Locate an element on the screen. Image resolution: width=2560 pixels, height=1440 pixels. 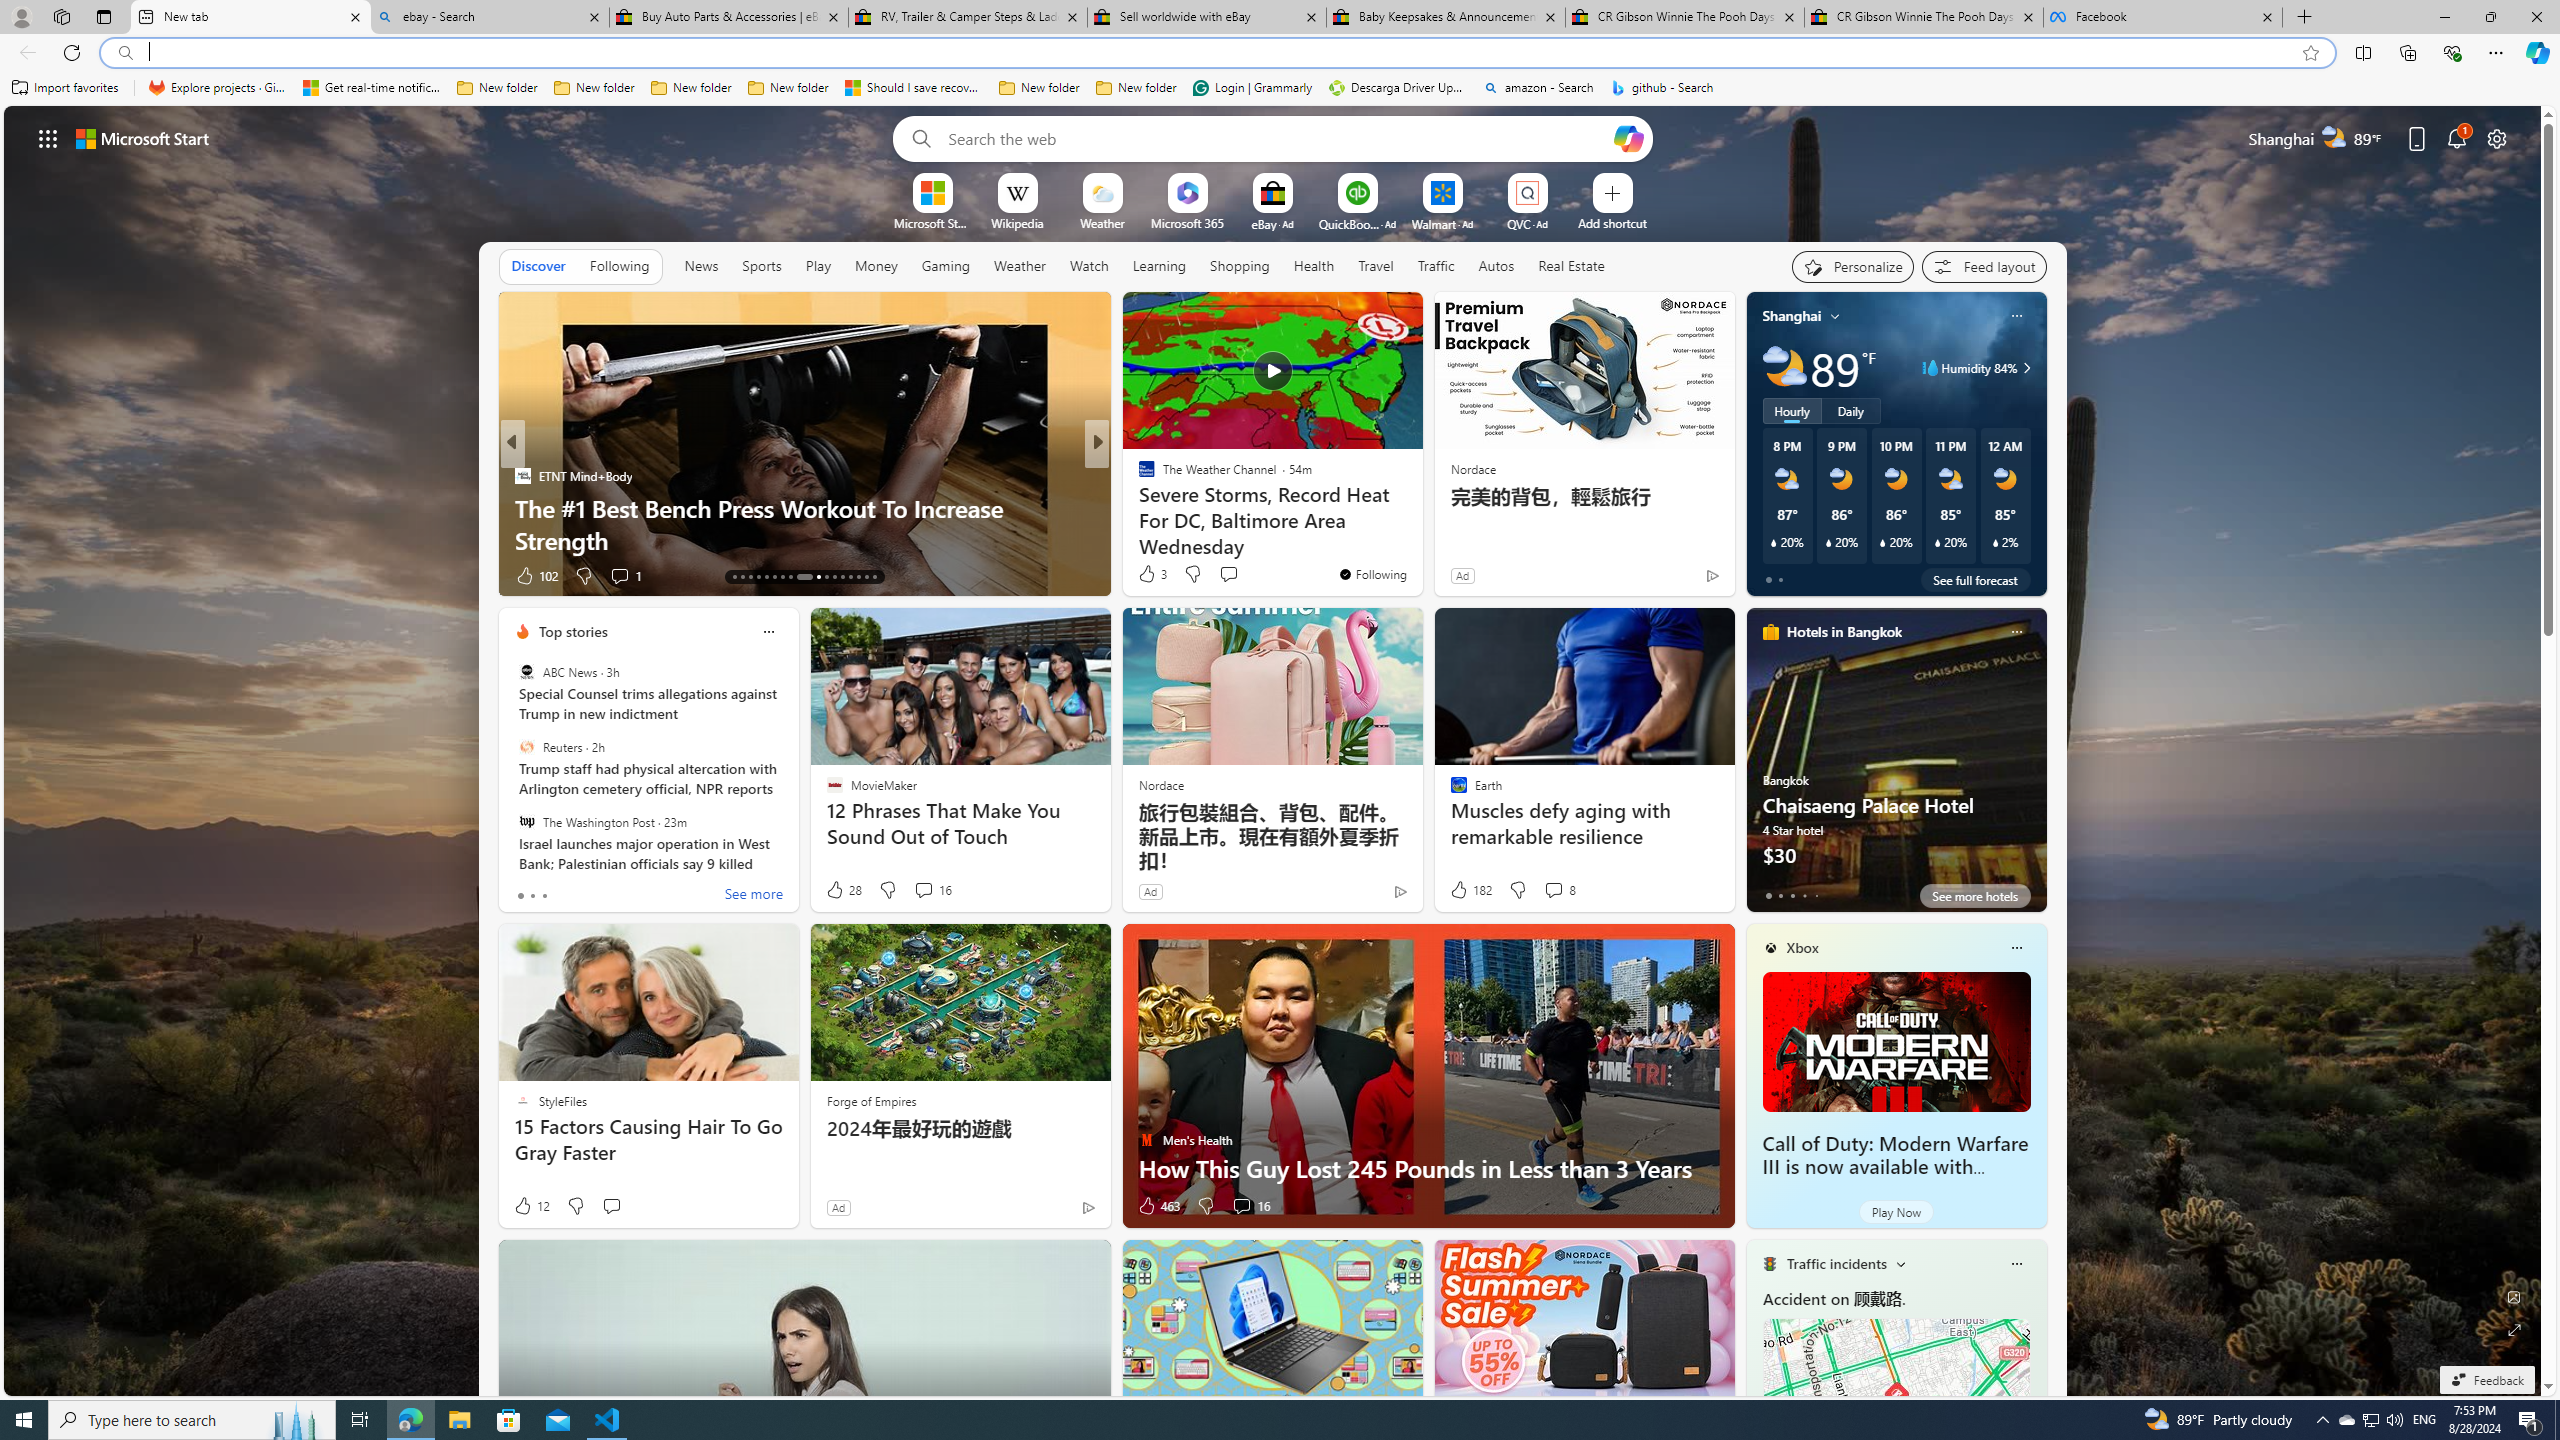
Partly cloudy is located at coordinates (1784, 368).